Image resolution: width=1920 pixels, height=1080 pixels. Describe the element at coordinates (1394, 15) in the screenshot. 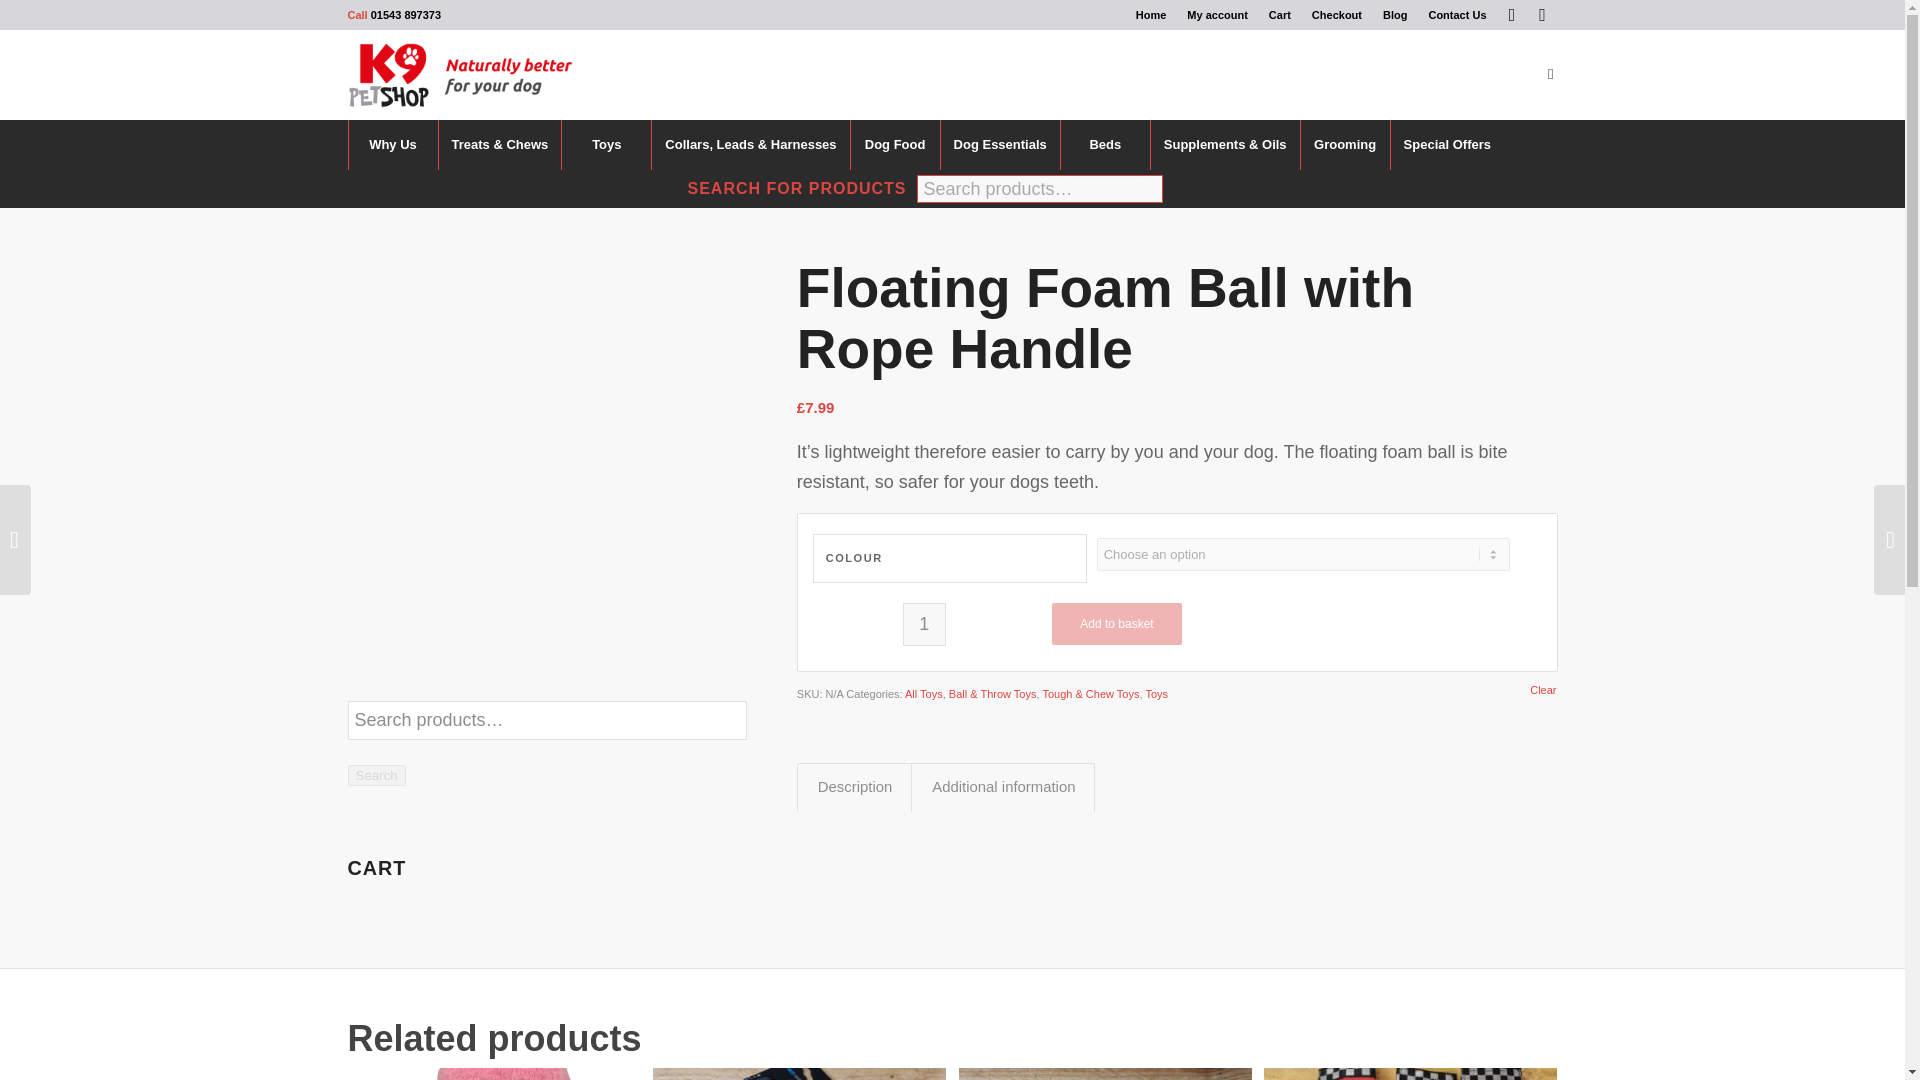

I see `Blog` at that location.